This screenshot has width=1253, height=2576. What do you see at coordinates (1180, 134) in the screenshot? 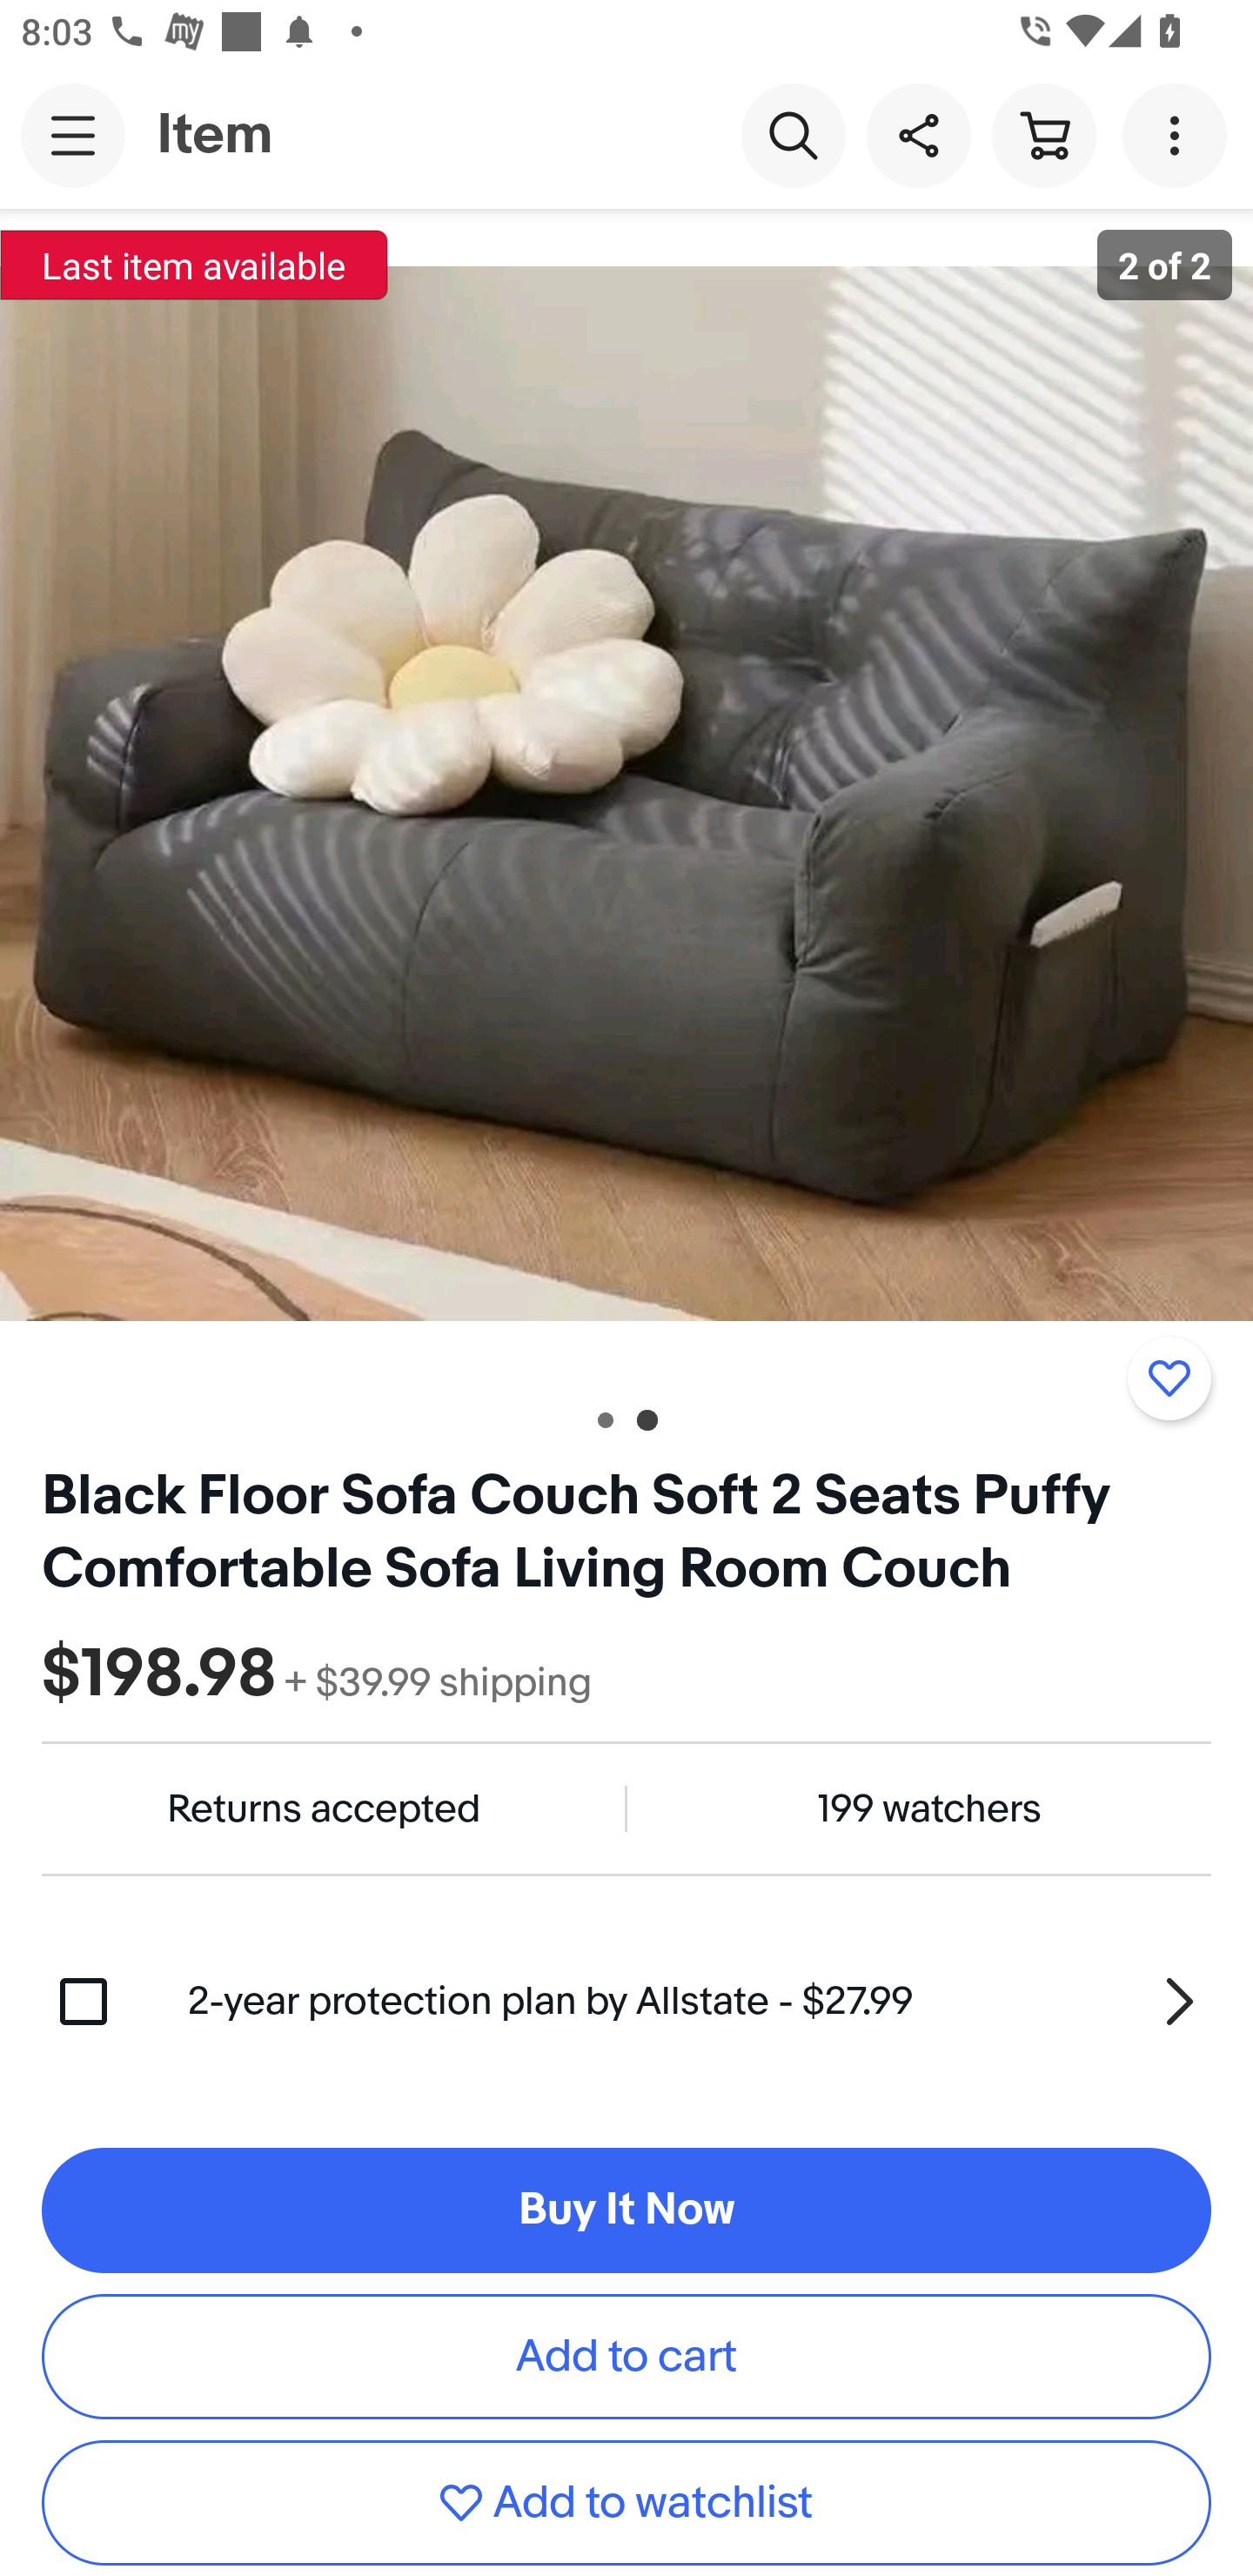
I see `More options` at bounding box center [1180, 134].